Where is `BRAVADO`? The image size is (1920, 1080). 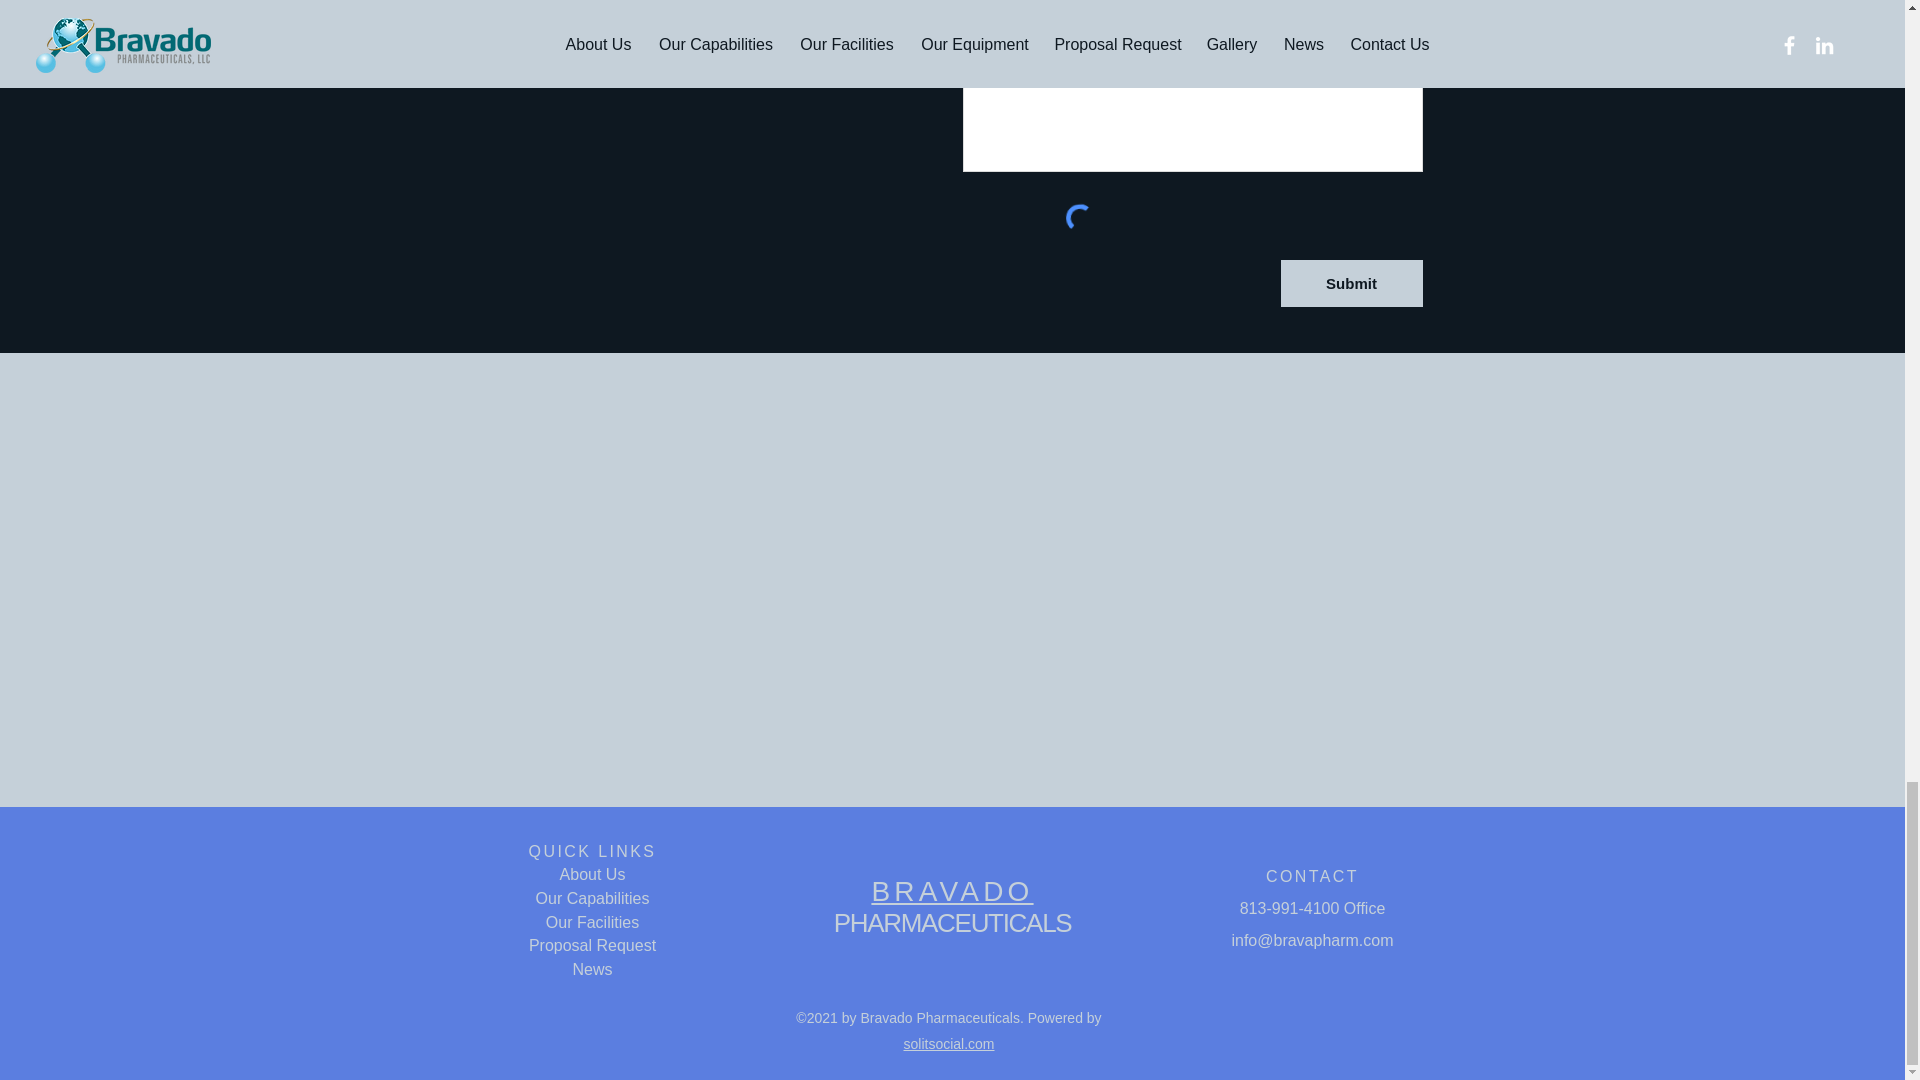 BRAVADO is located at coordinates (952, 891).